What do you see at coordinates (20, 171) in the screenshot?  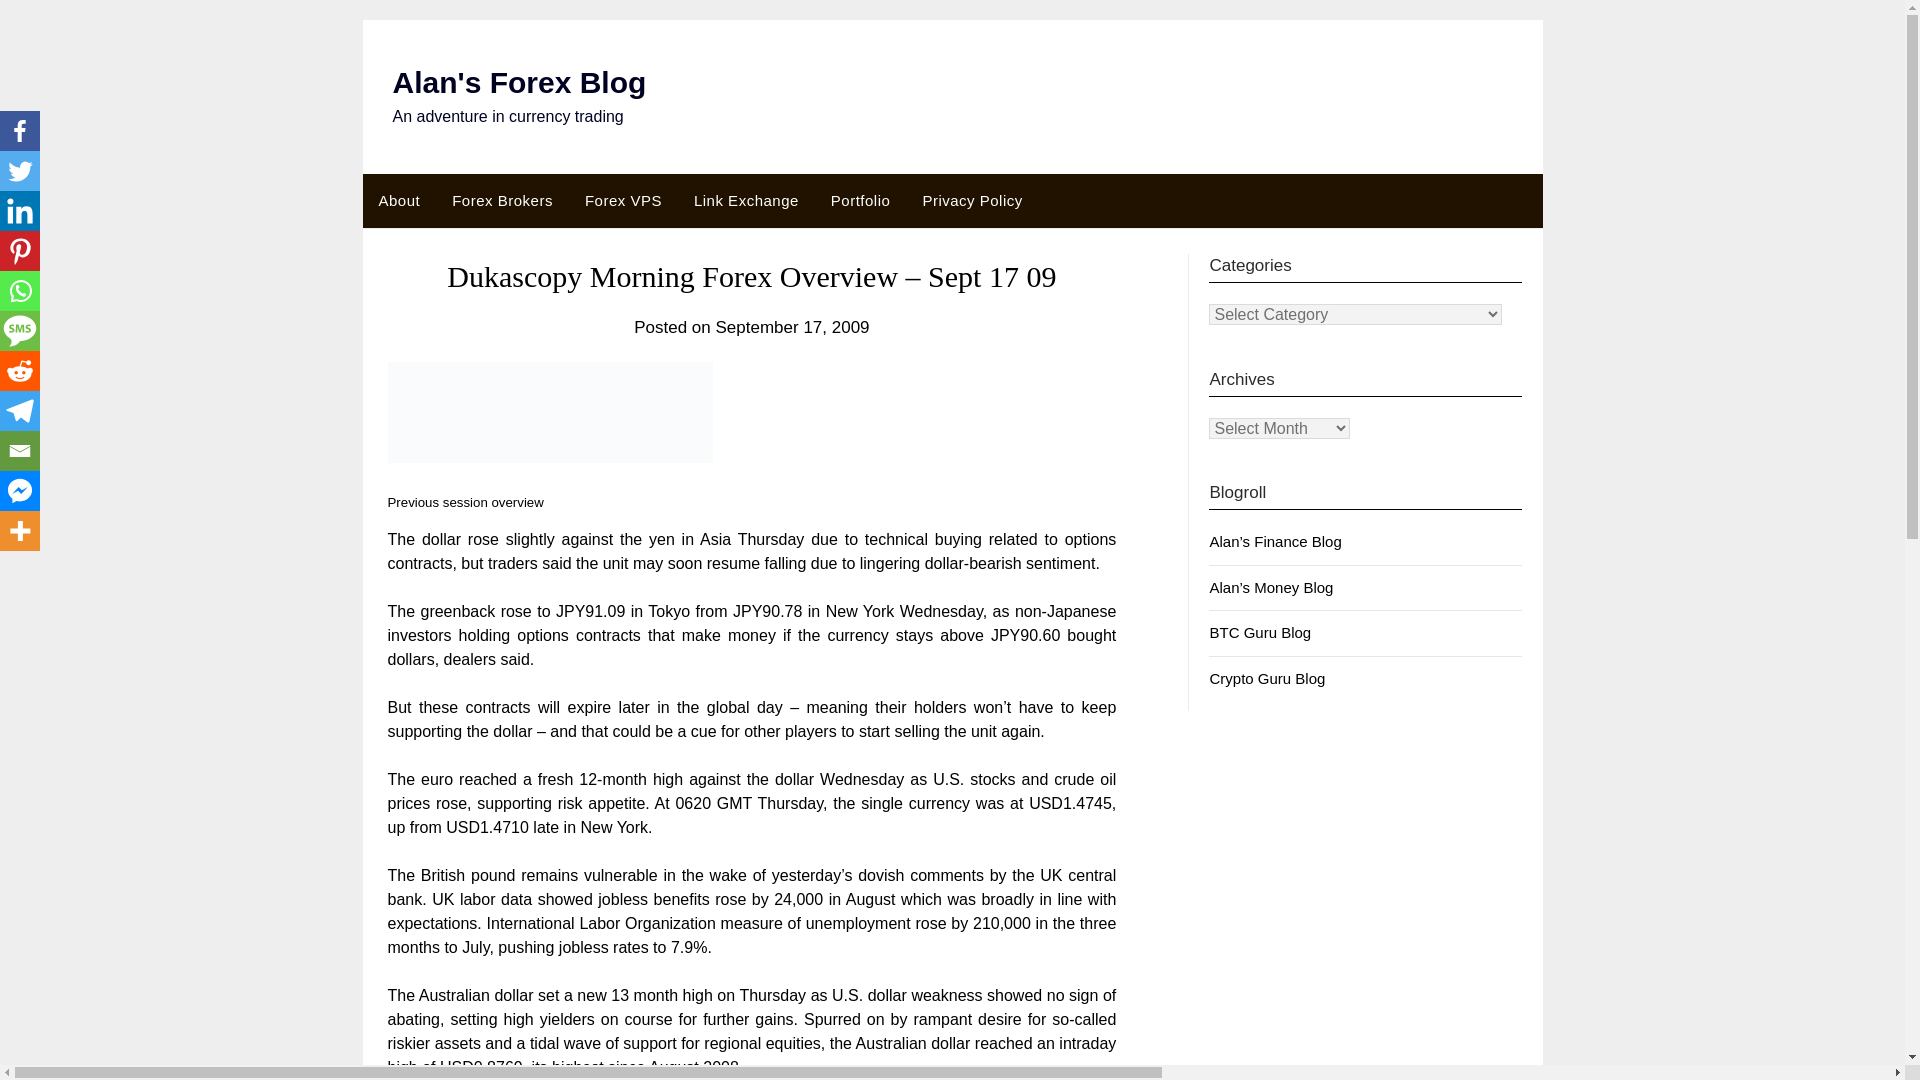 I see `Twitter` at bounding box center [20, 171].